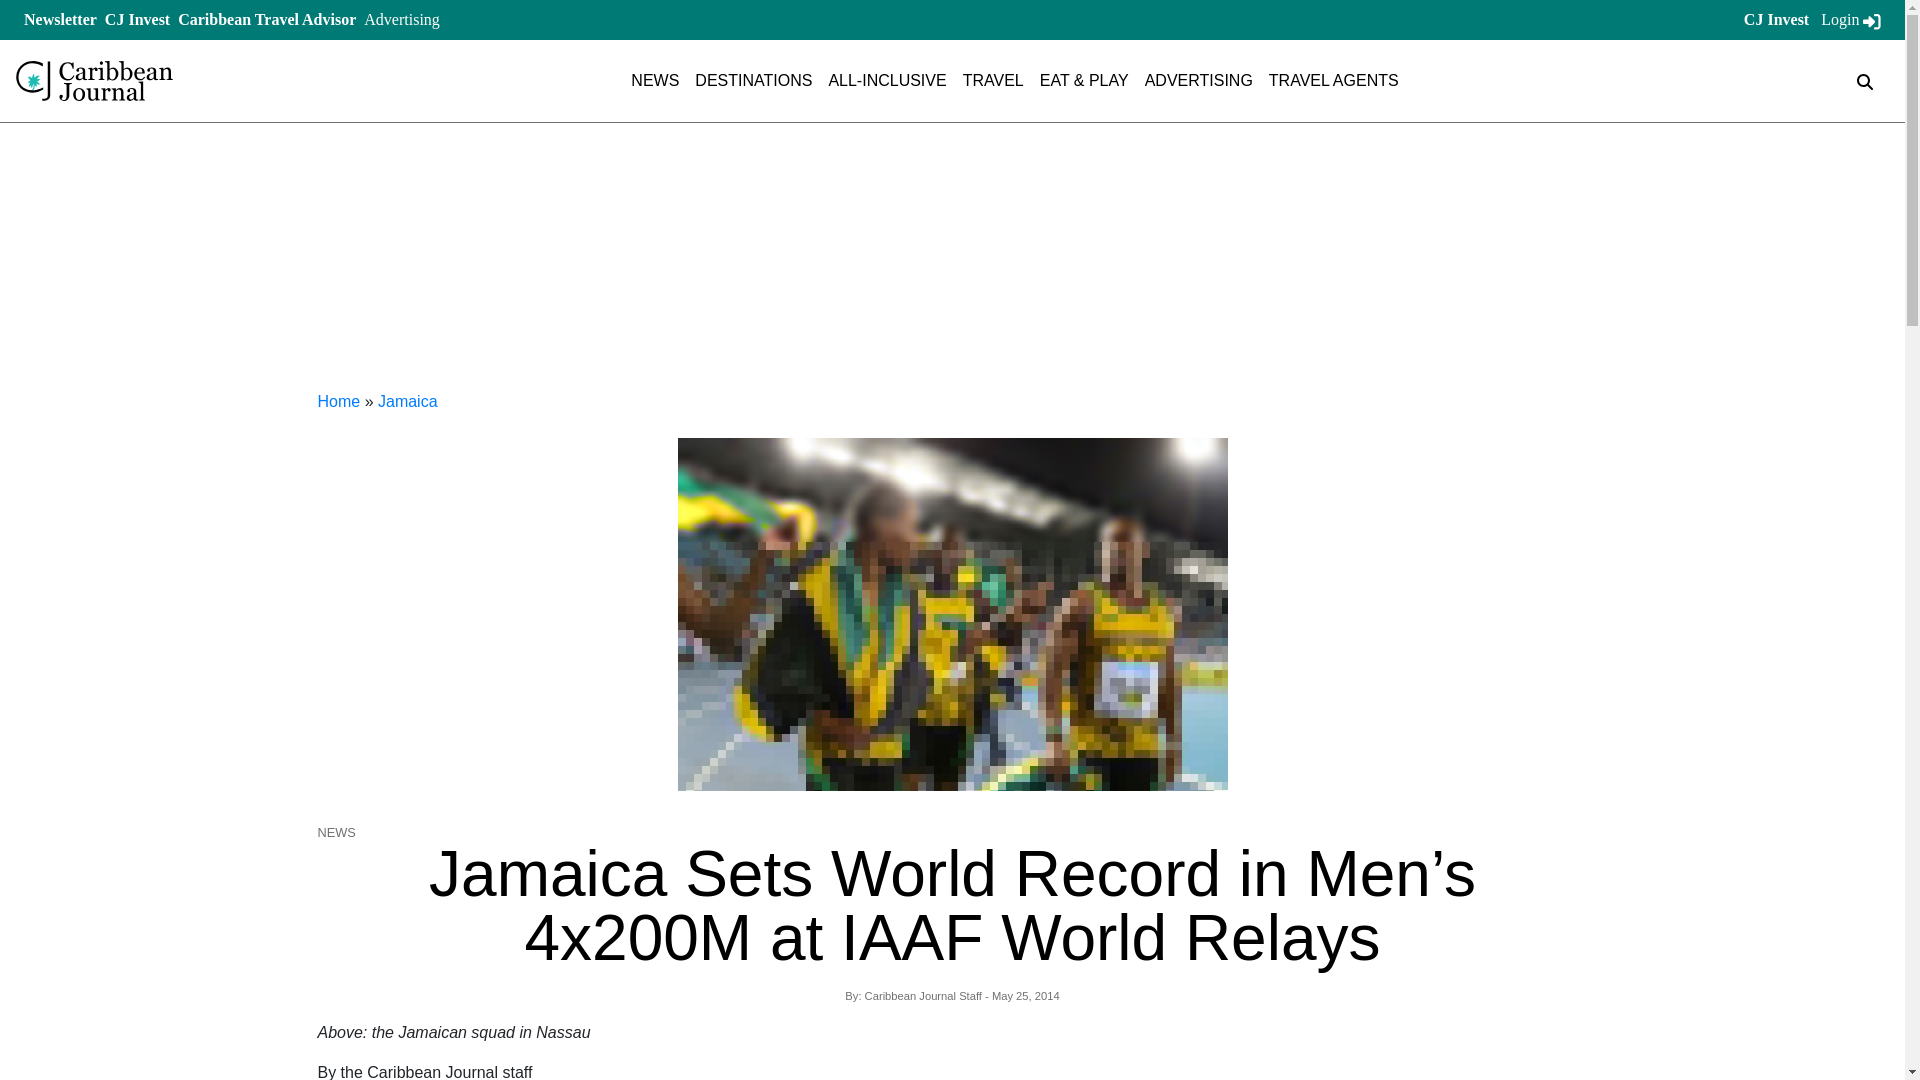 The image size is (1920, 1080). Describe the element at coordinates (1334, 80) in the screenshot. I see `TRAVEL AGENTS` at that location.